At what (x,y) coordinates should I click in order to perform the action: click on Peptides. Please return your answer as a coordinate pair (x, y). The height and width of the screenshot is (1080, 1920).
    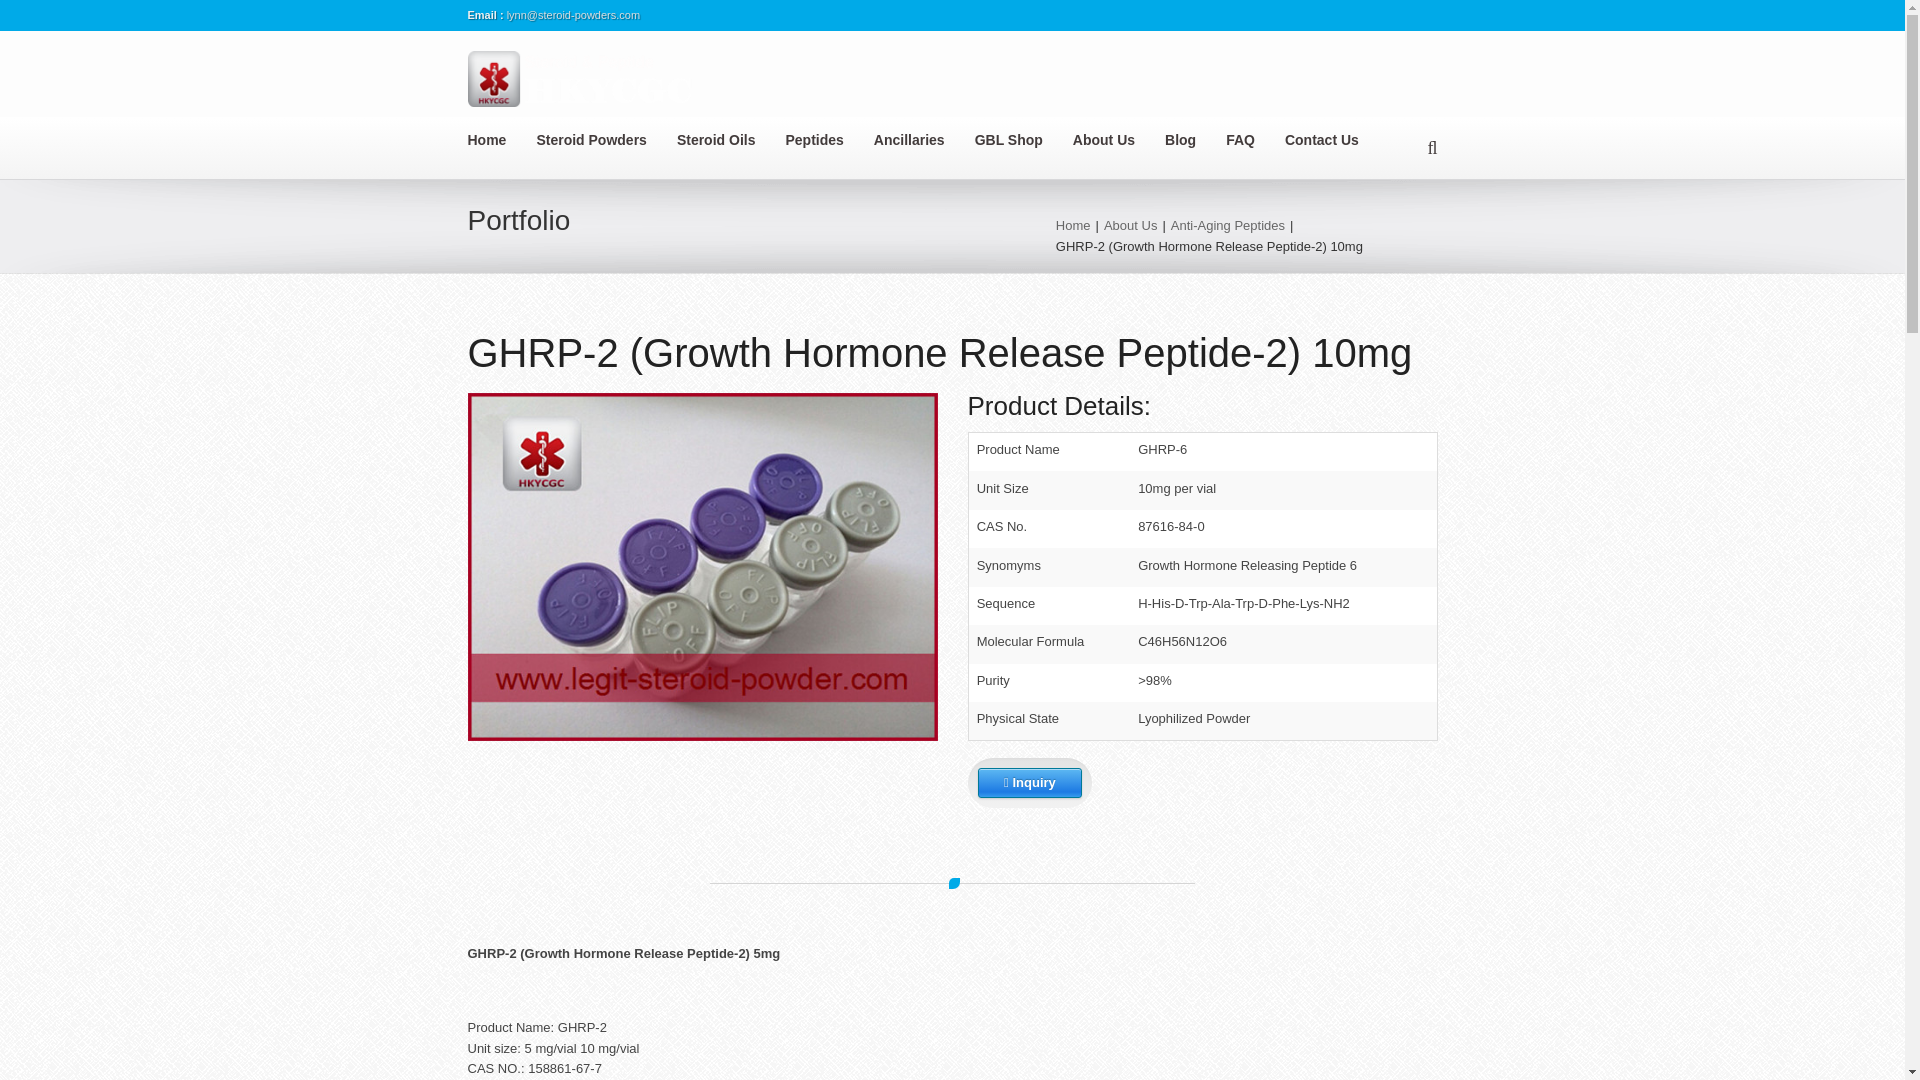
    Looking at the image, I should click on (829, 140).